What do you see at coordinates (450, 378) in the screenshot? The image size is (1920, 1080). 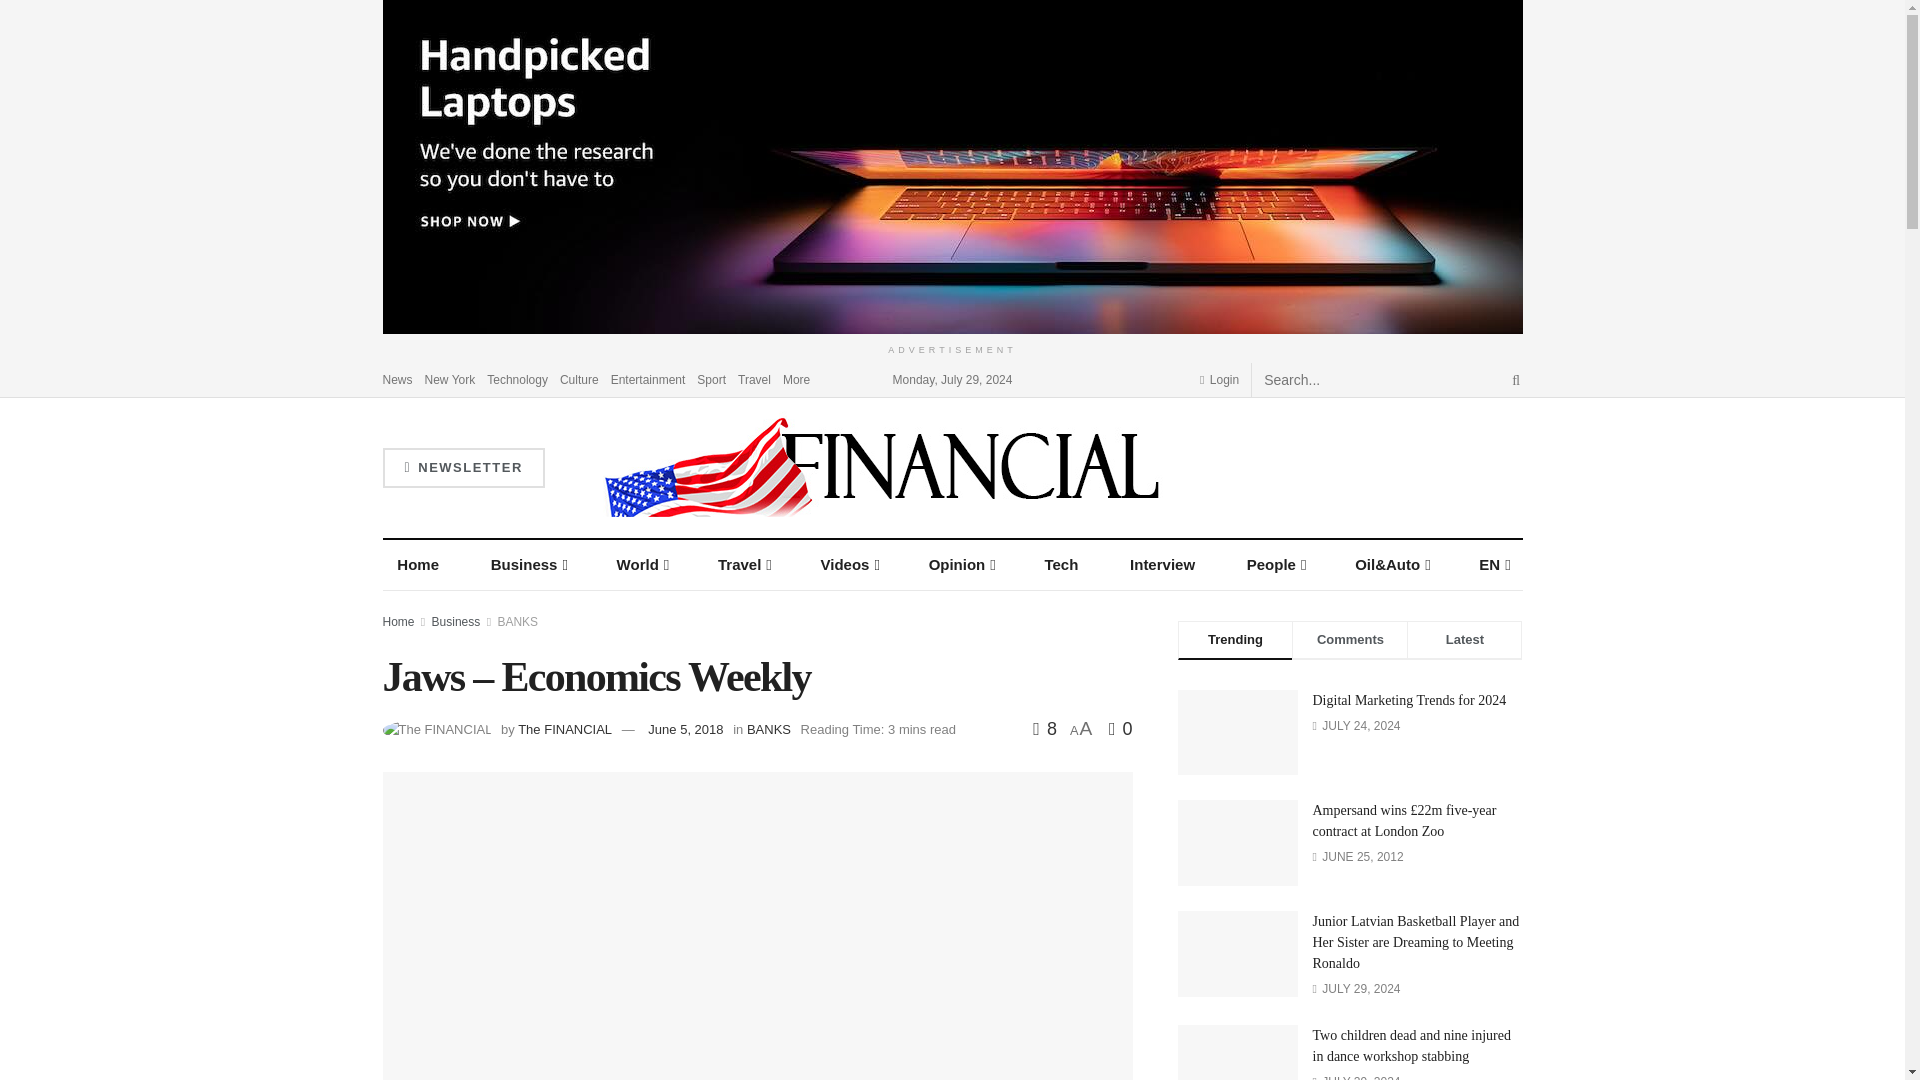 I see `New York` at bounding box center [450, 378].